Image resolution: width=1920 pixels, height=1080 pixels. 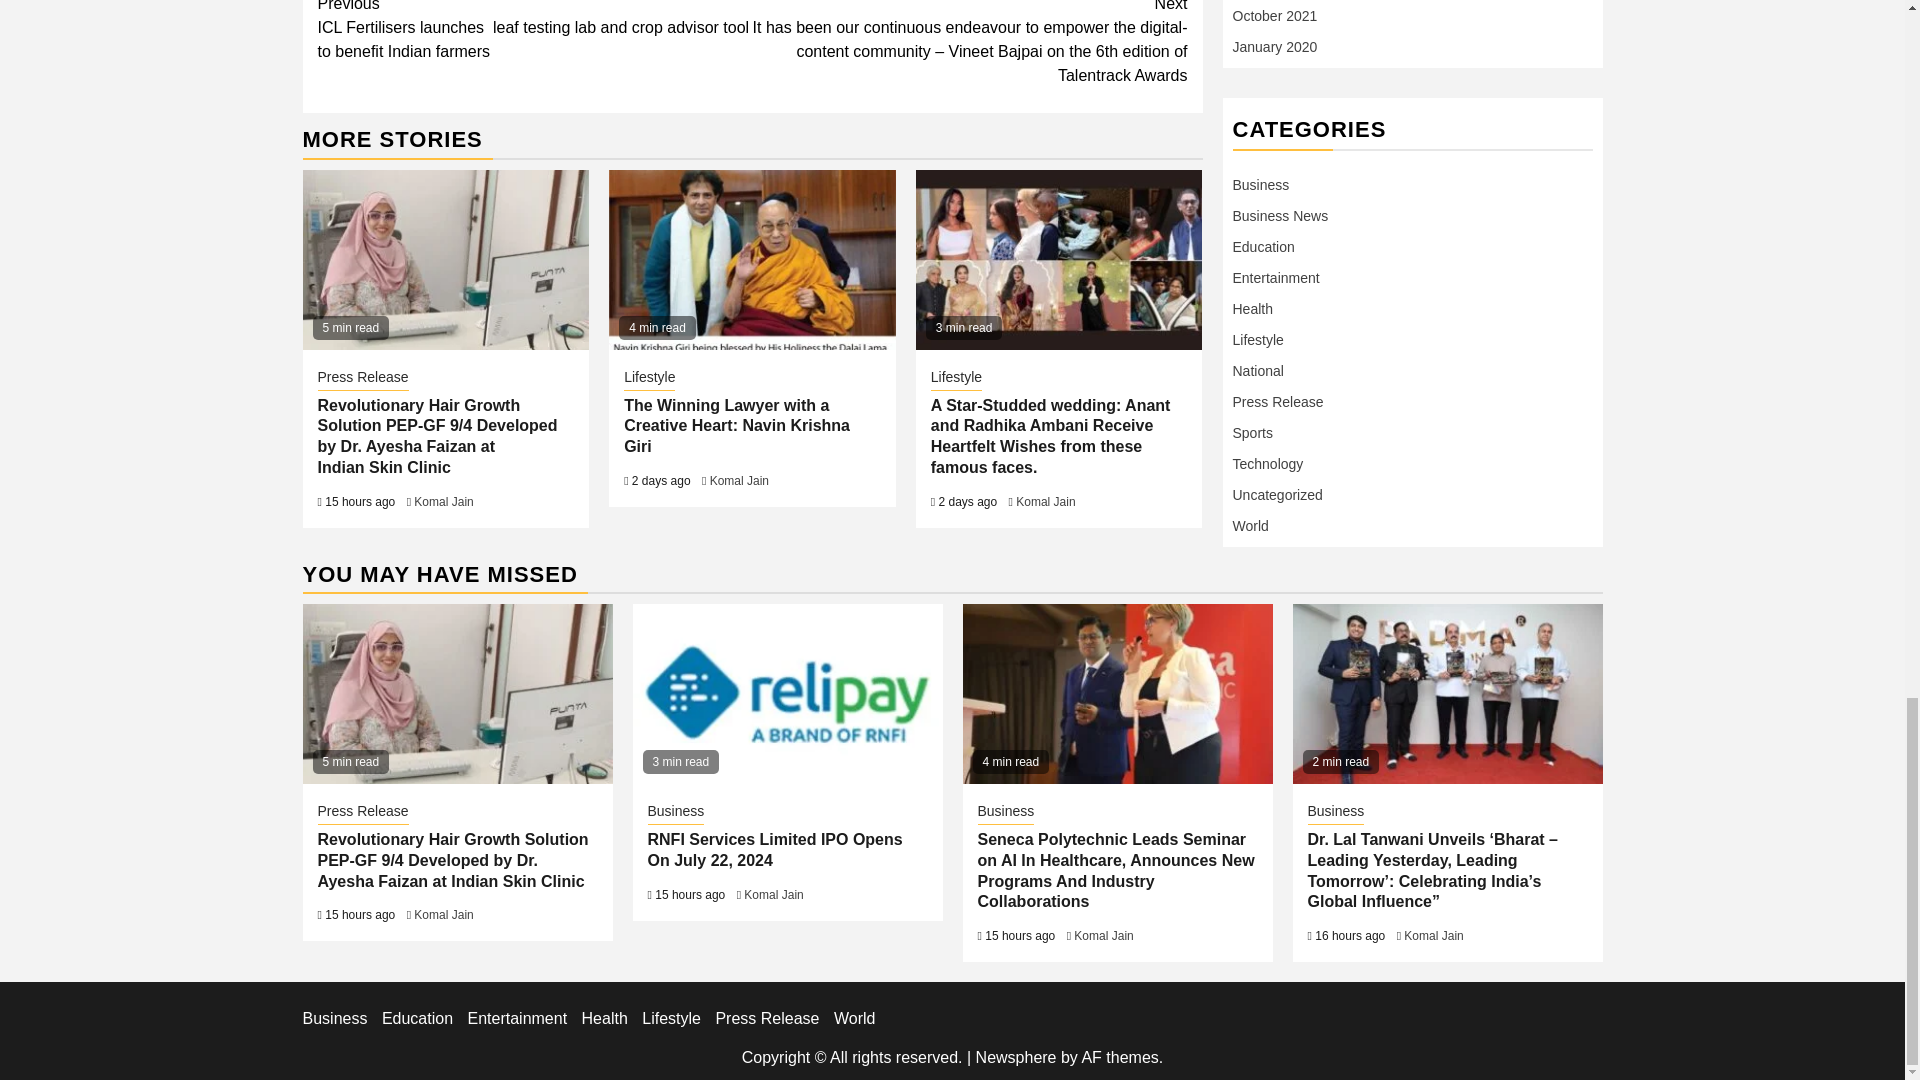 What do you see at coordinates (737, 426) in the screenshot?
I see `The Winning Lawyer with a Creative Heart: Navin Krishna Giri` at bounding box center [737, 426].